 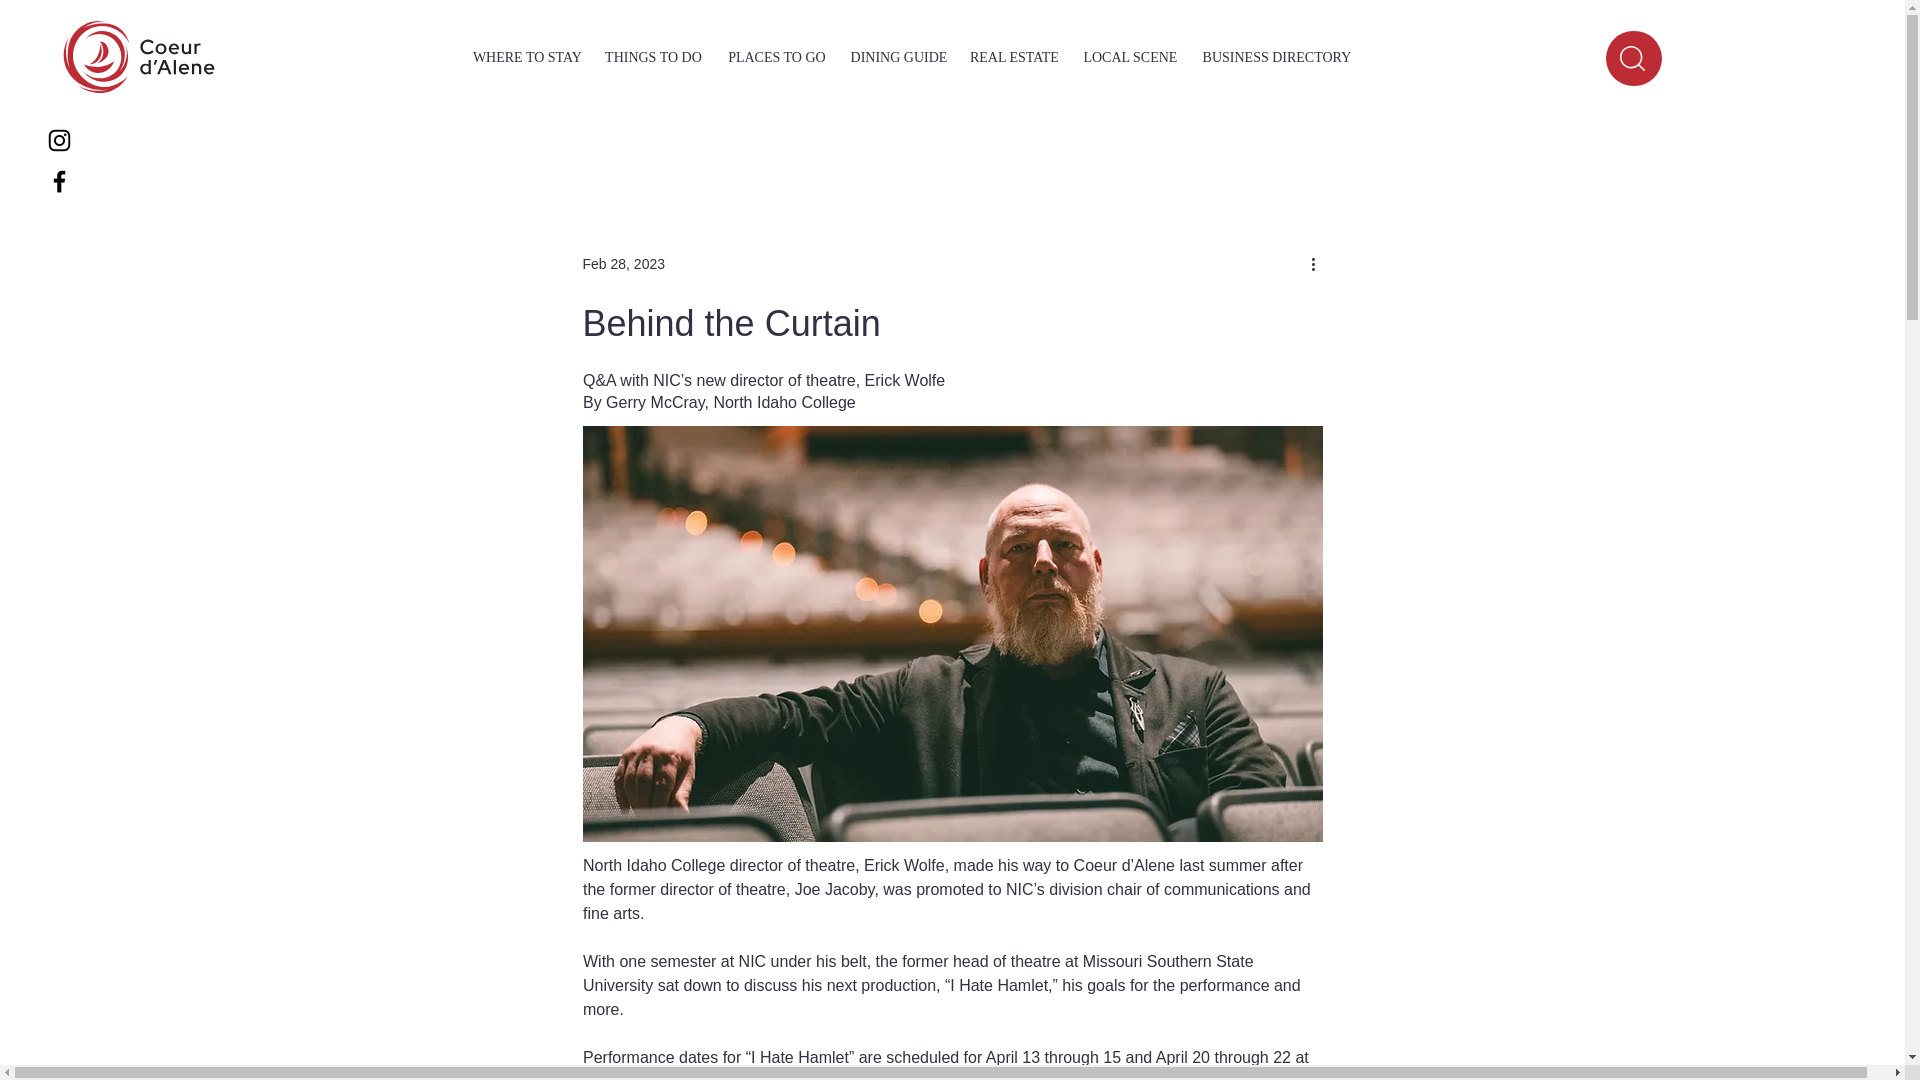 What do you see at coordinates (528, 58) in the screenshot?
I see `WHERE TO STAY` at bounding box center [528, 58].